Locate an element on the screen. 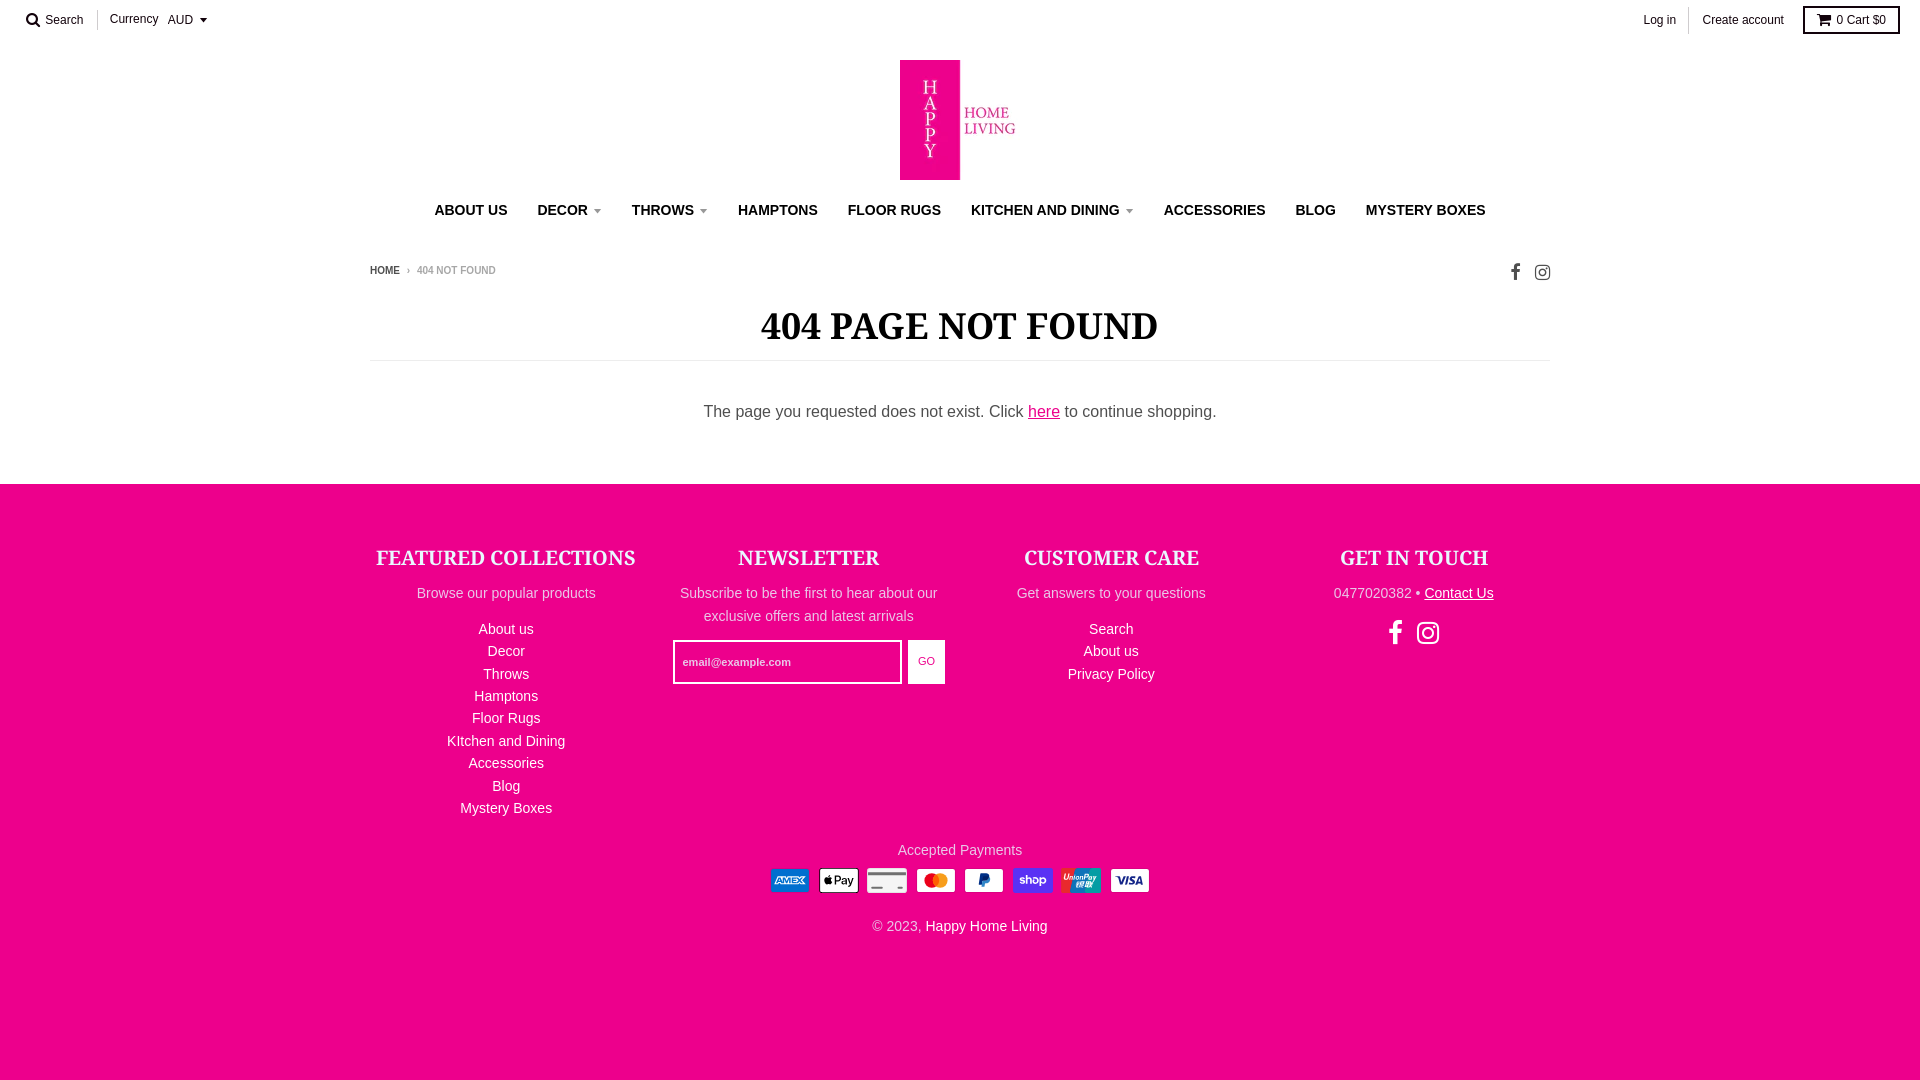 The height and width of the screenshot is (1080, 1920). Search is located at coordinates (54, 20).